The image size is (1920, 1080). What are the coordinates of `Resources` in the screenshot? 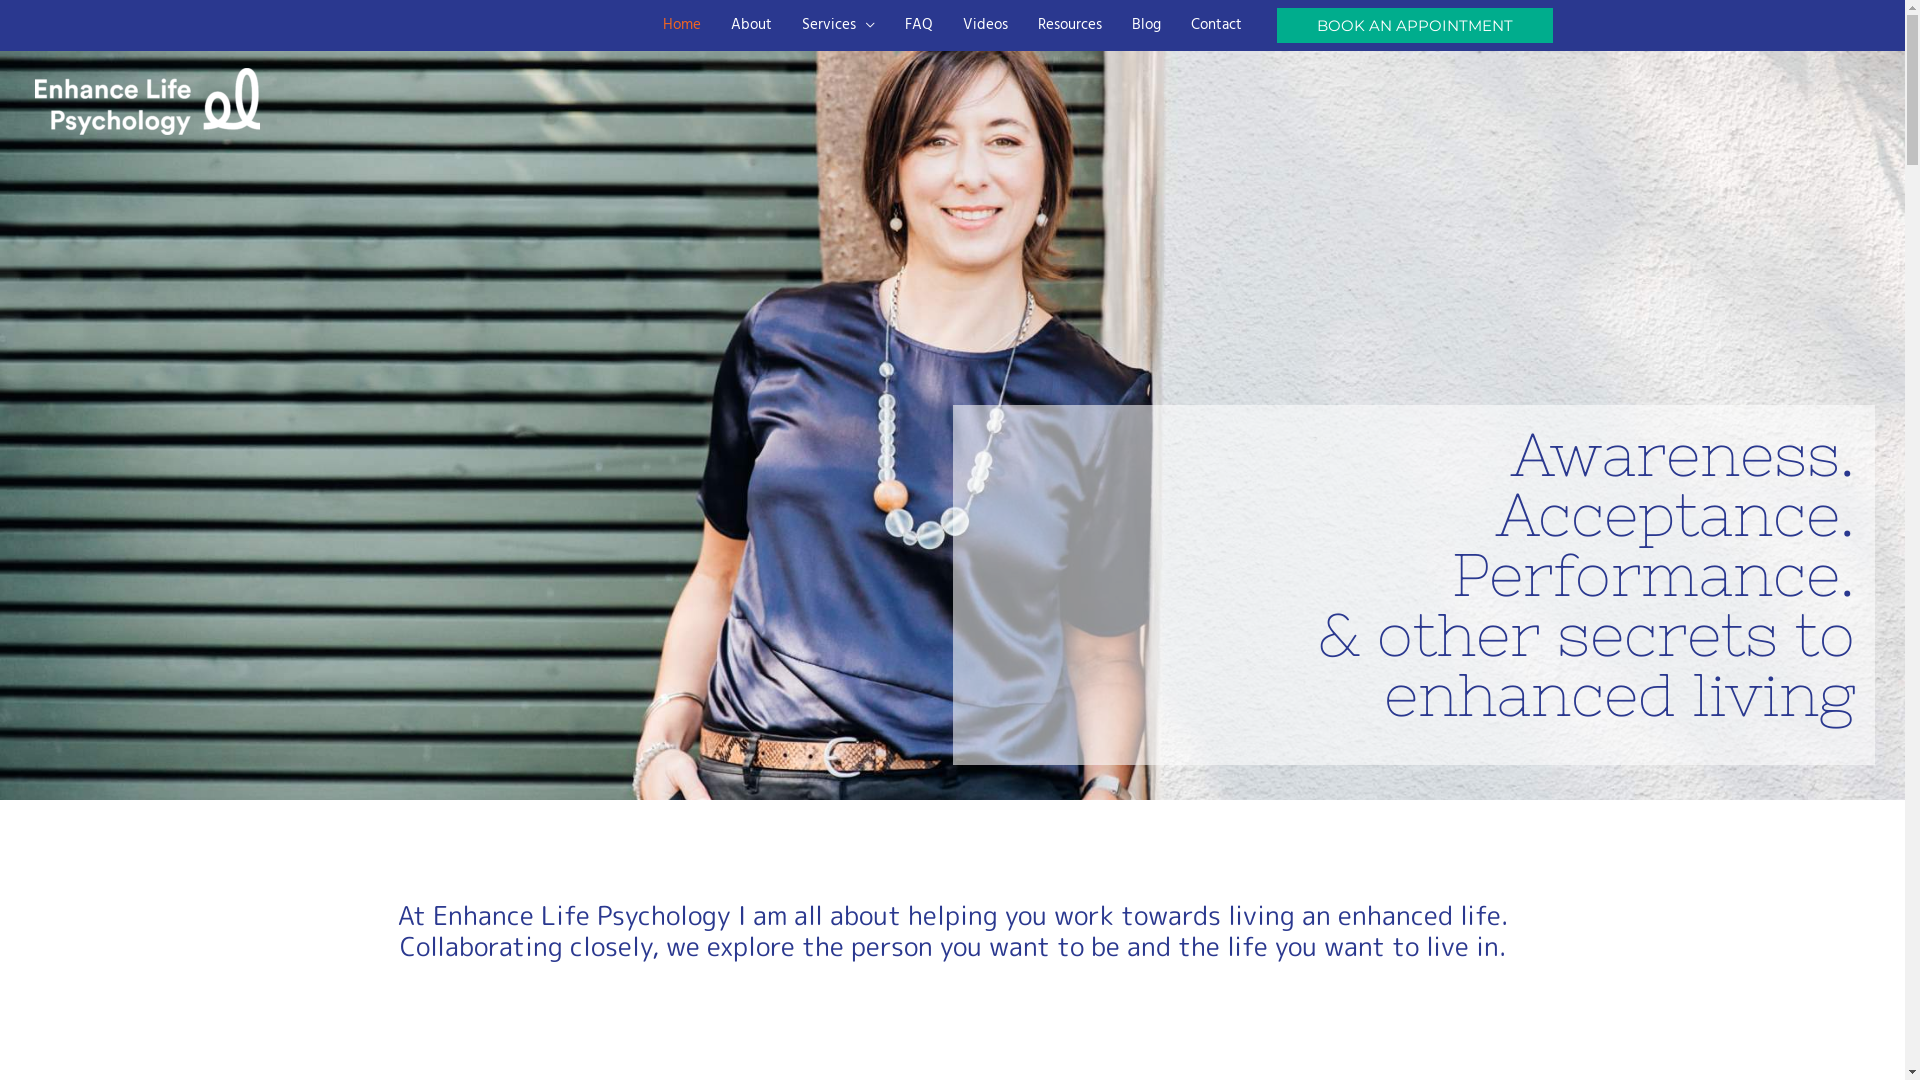 It's located at (1070, 25).